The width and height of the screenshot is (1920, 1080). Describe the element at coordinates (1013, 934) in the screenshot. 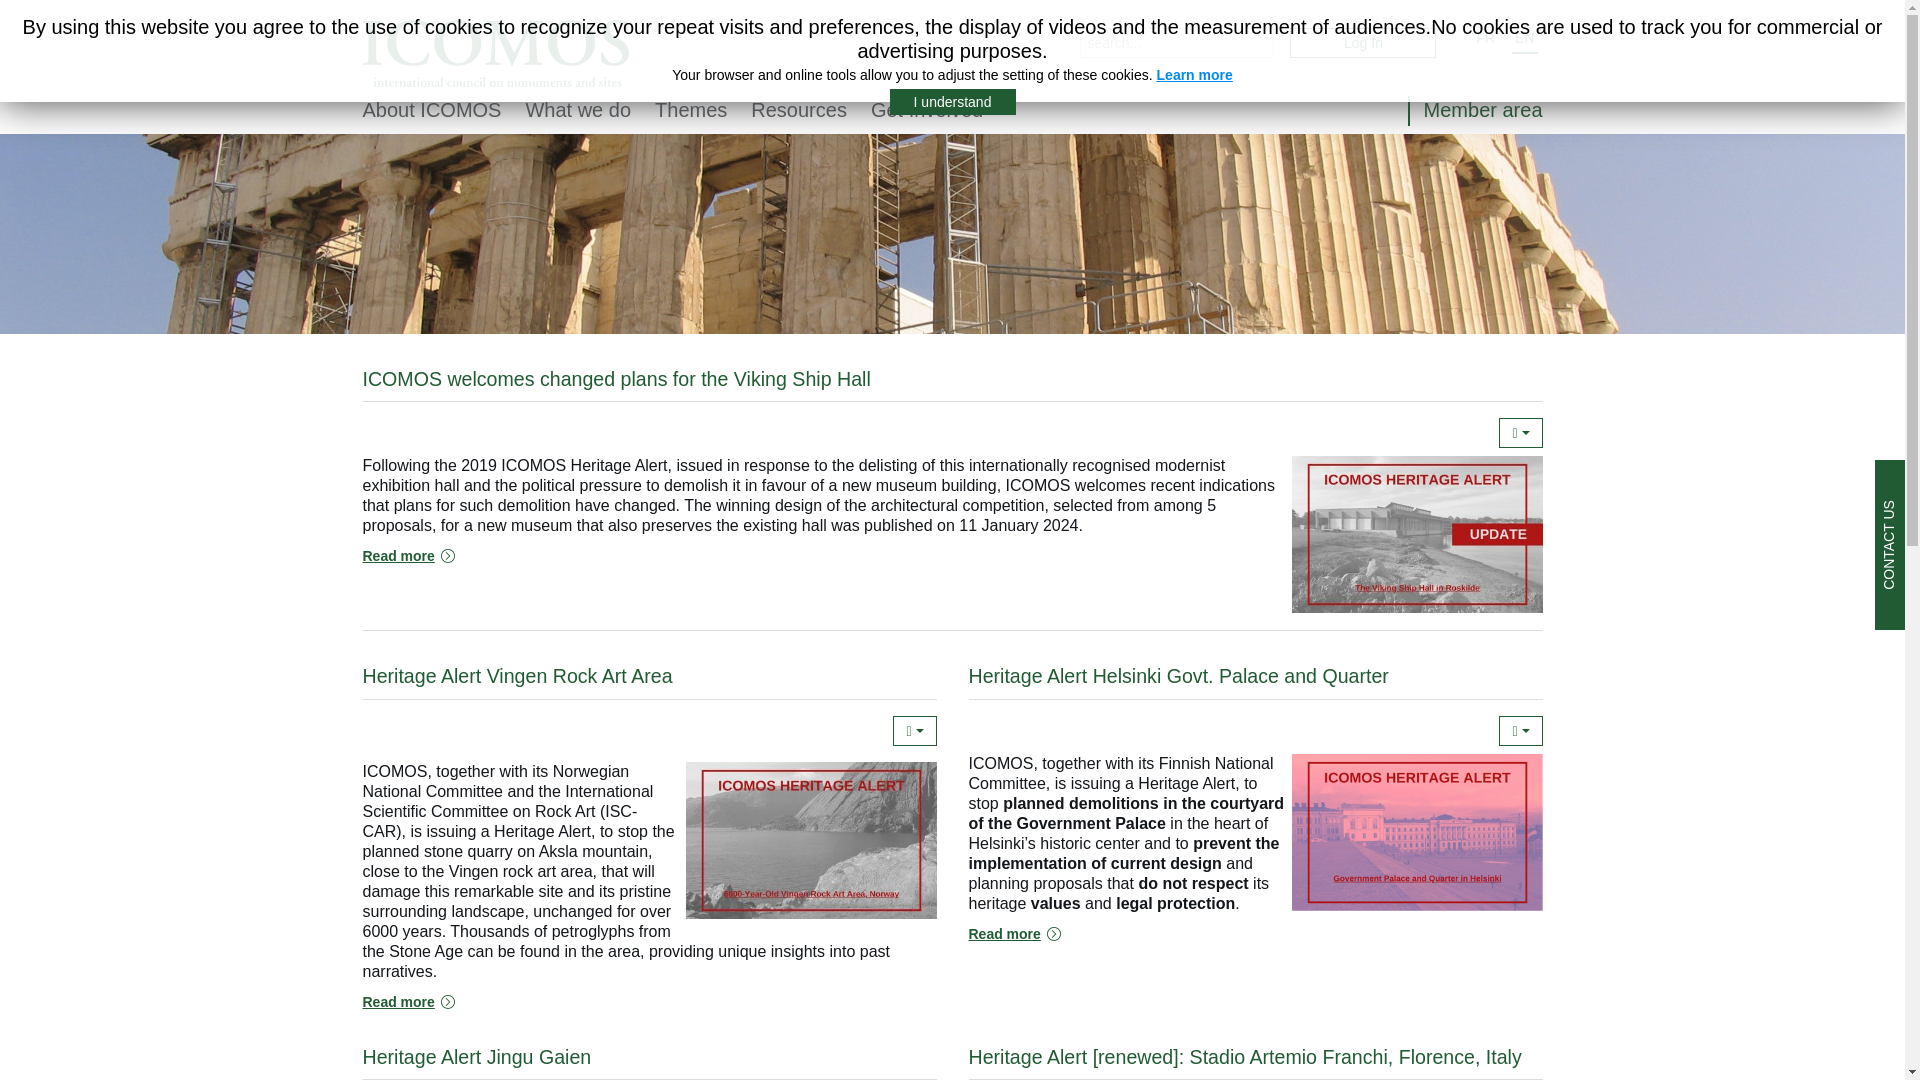

I see `Heritage Alert Helsinki Govt. Palace and Quarter` at that location.